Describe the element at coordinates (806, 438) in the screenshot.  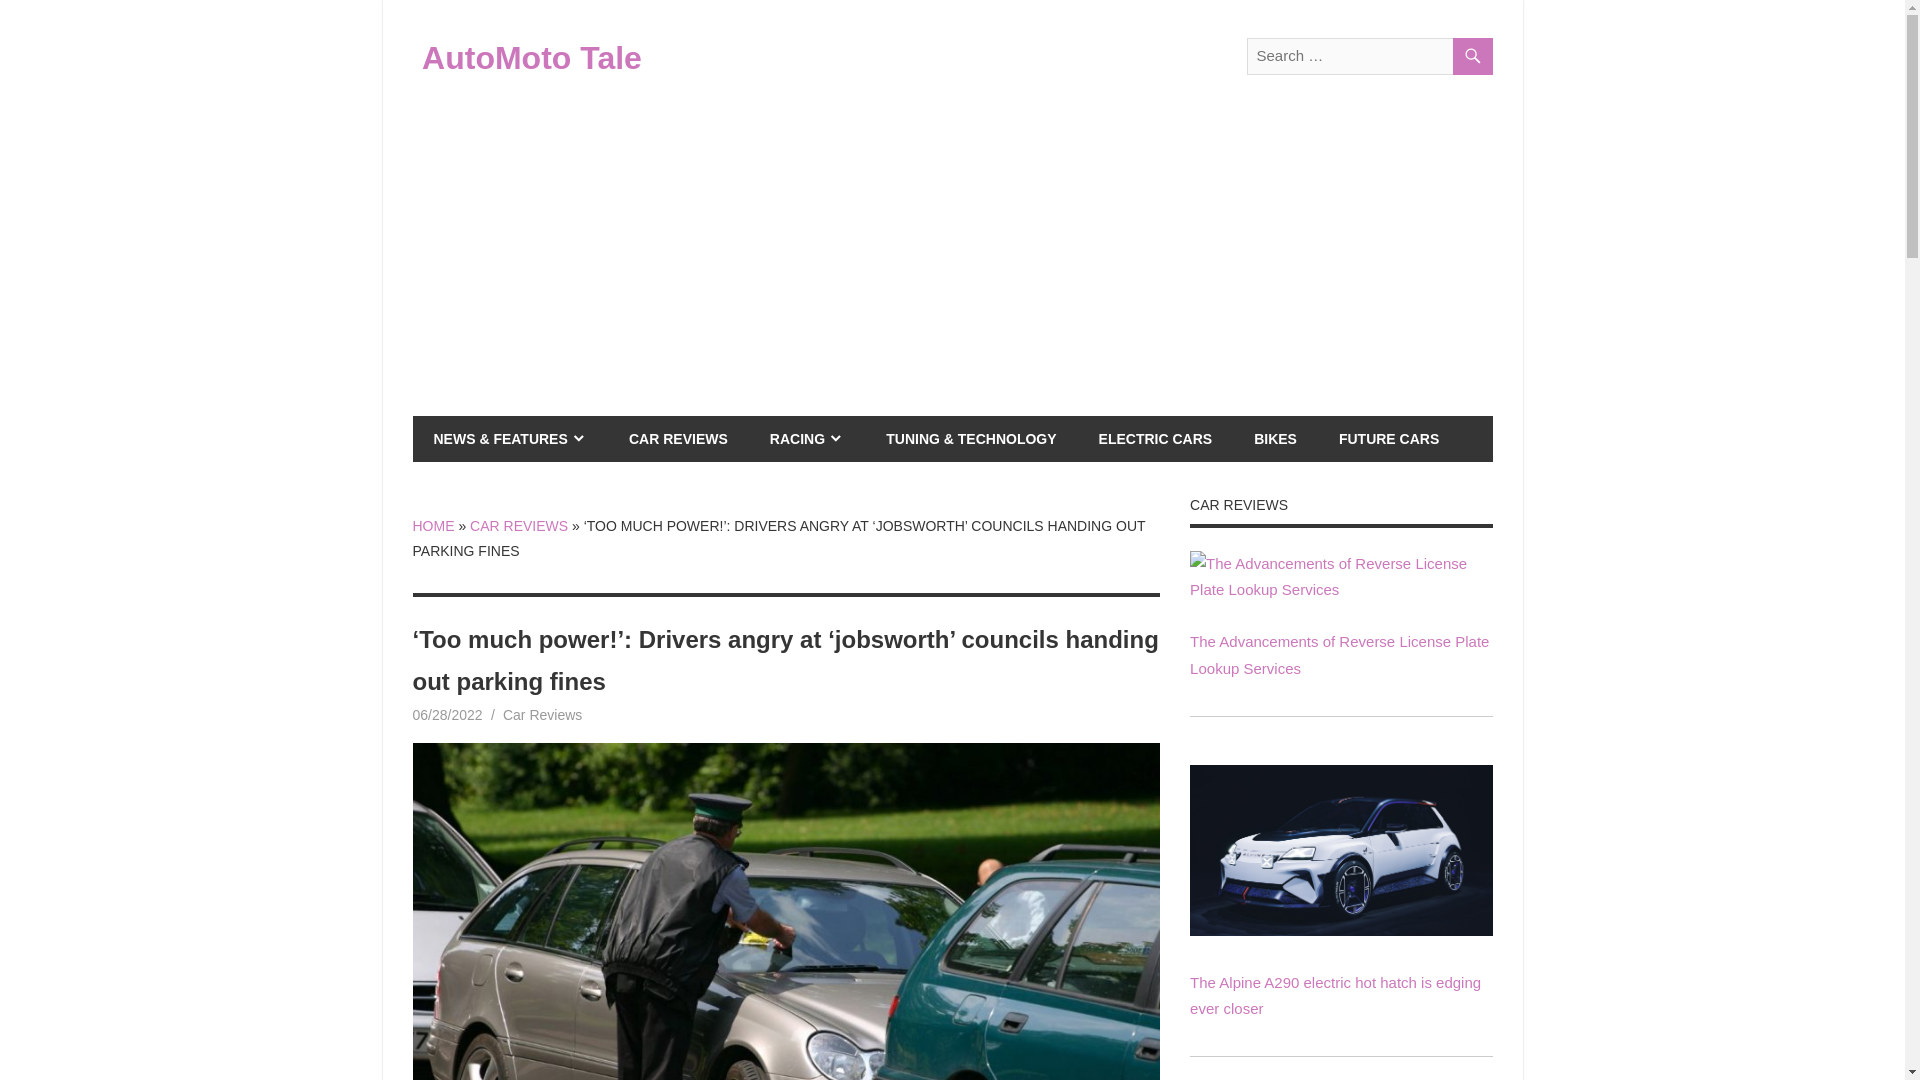
I see `RACING` at that location.